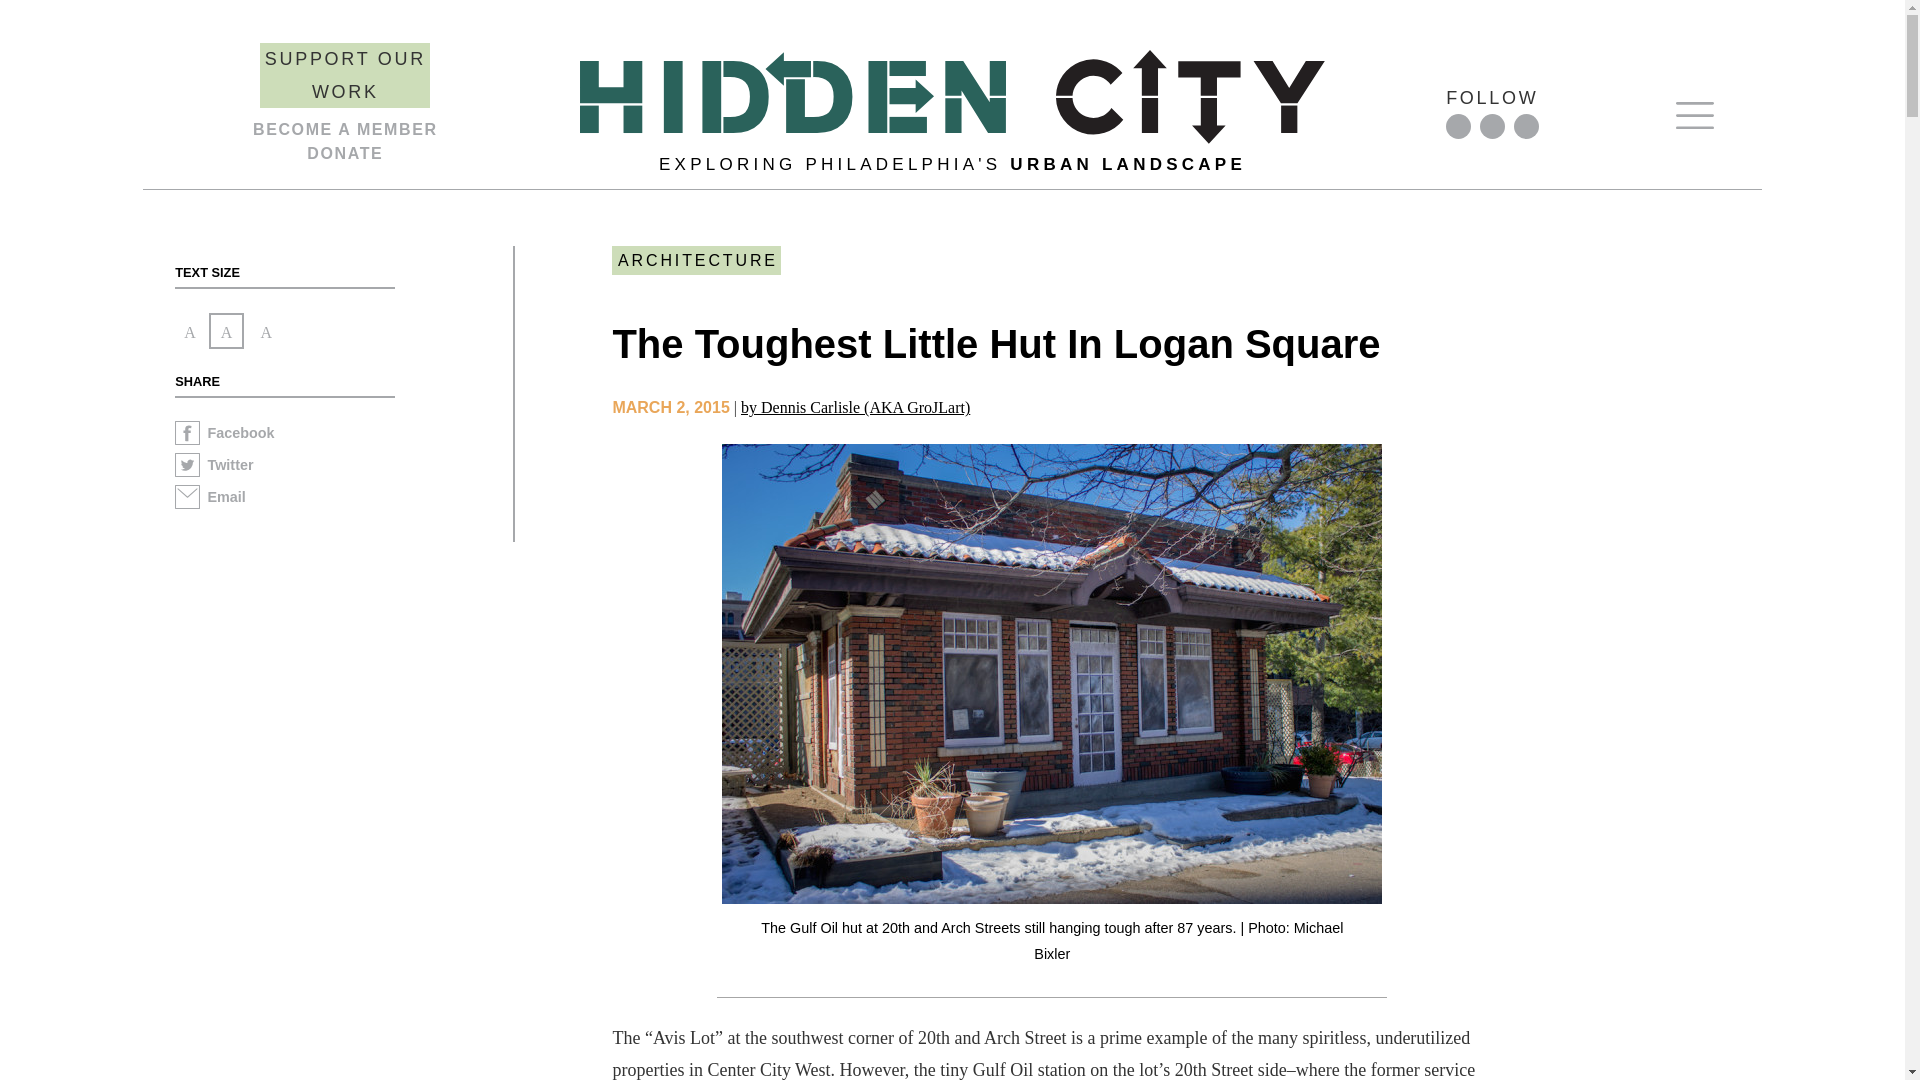 Image resolution: width=1920 pixels, height=1080 pixels. What do you see at coordinates (227, 330) in the screenshot?
I see `A` at bounding box center [227, 330].